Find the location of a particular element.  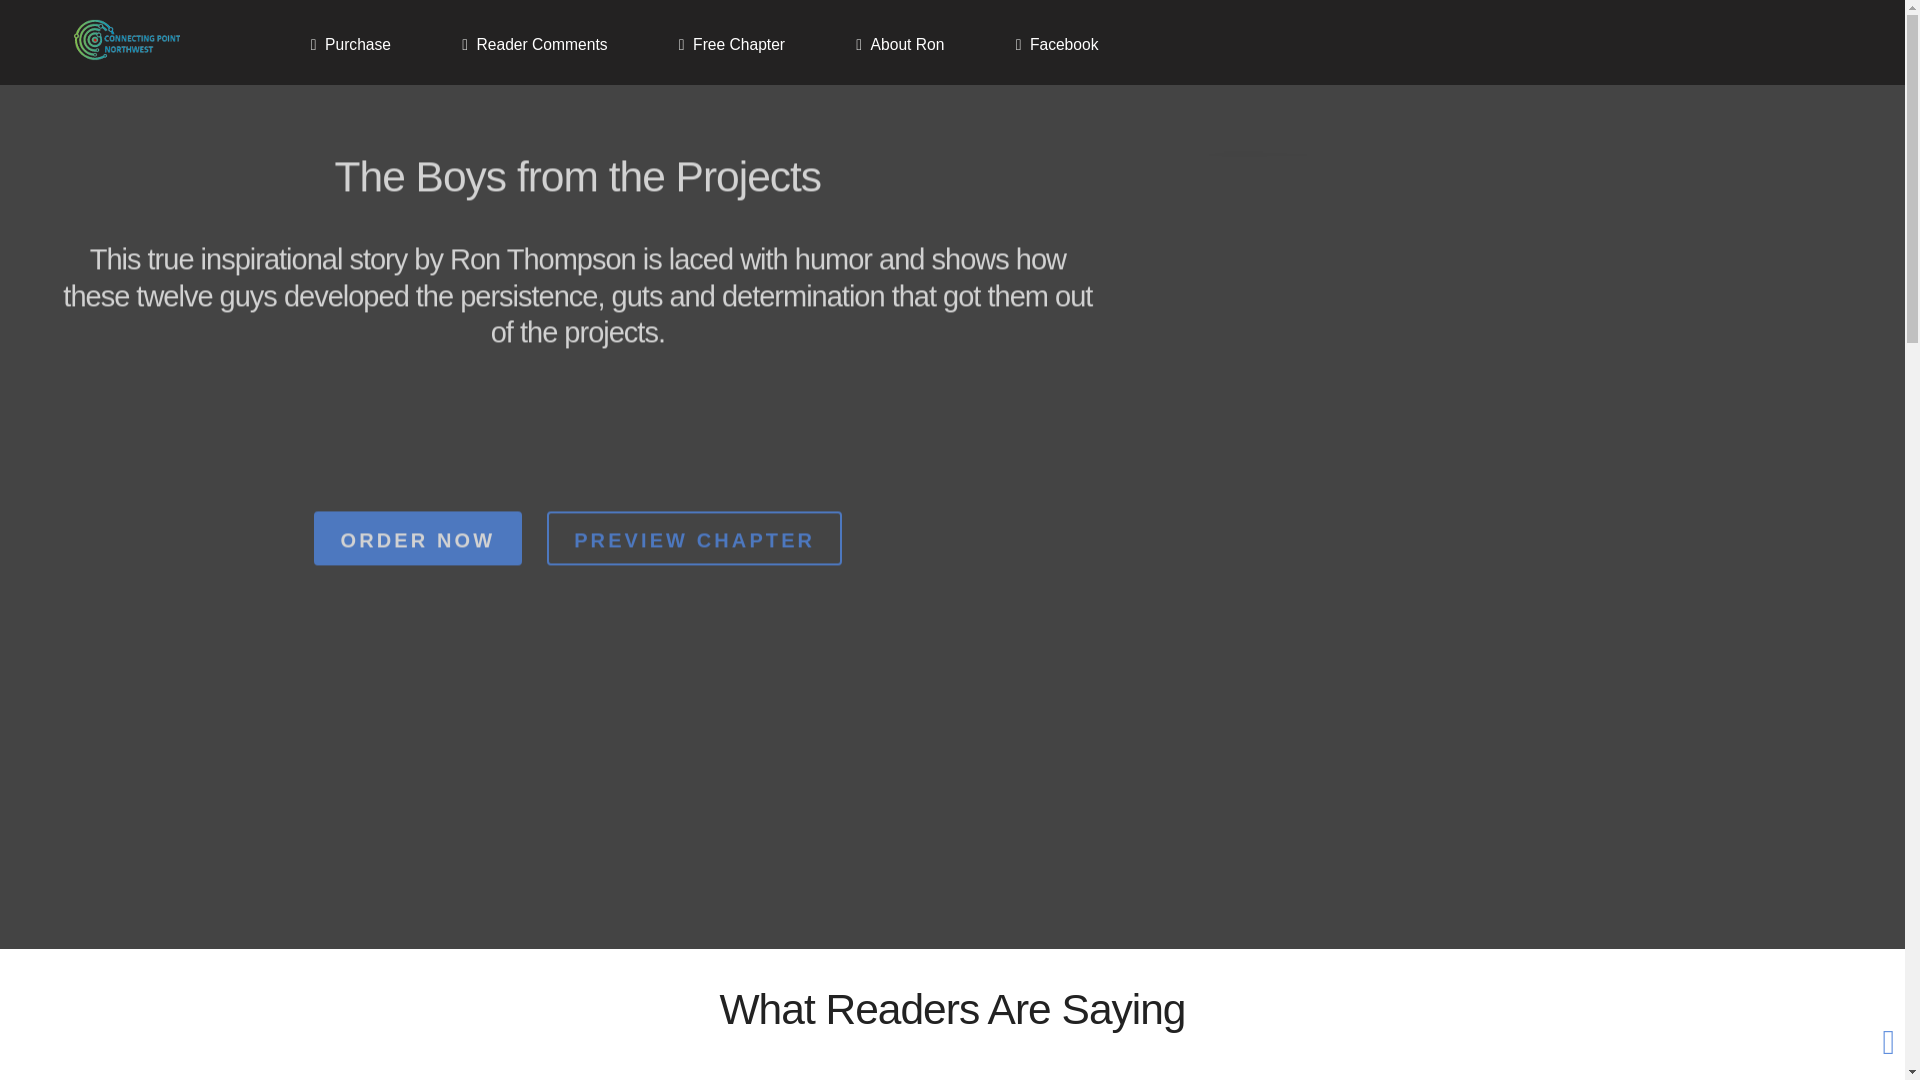

Facebook is located at coordinates (1058, 44).